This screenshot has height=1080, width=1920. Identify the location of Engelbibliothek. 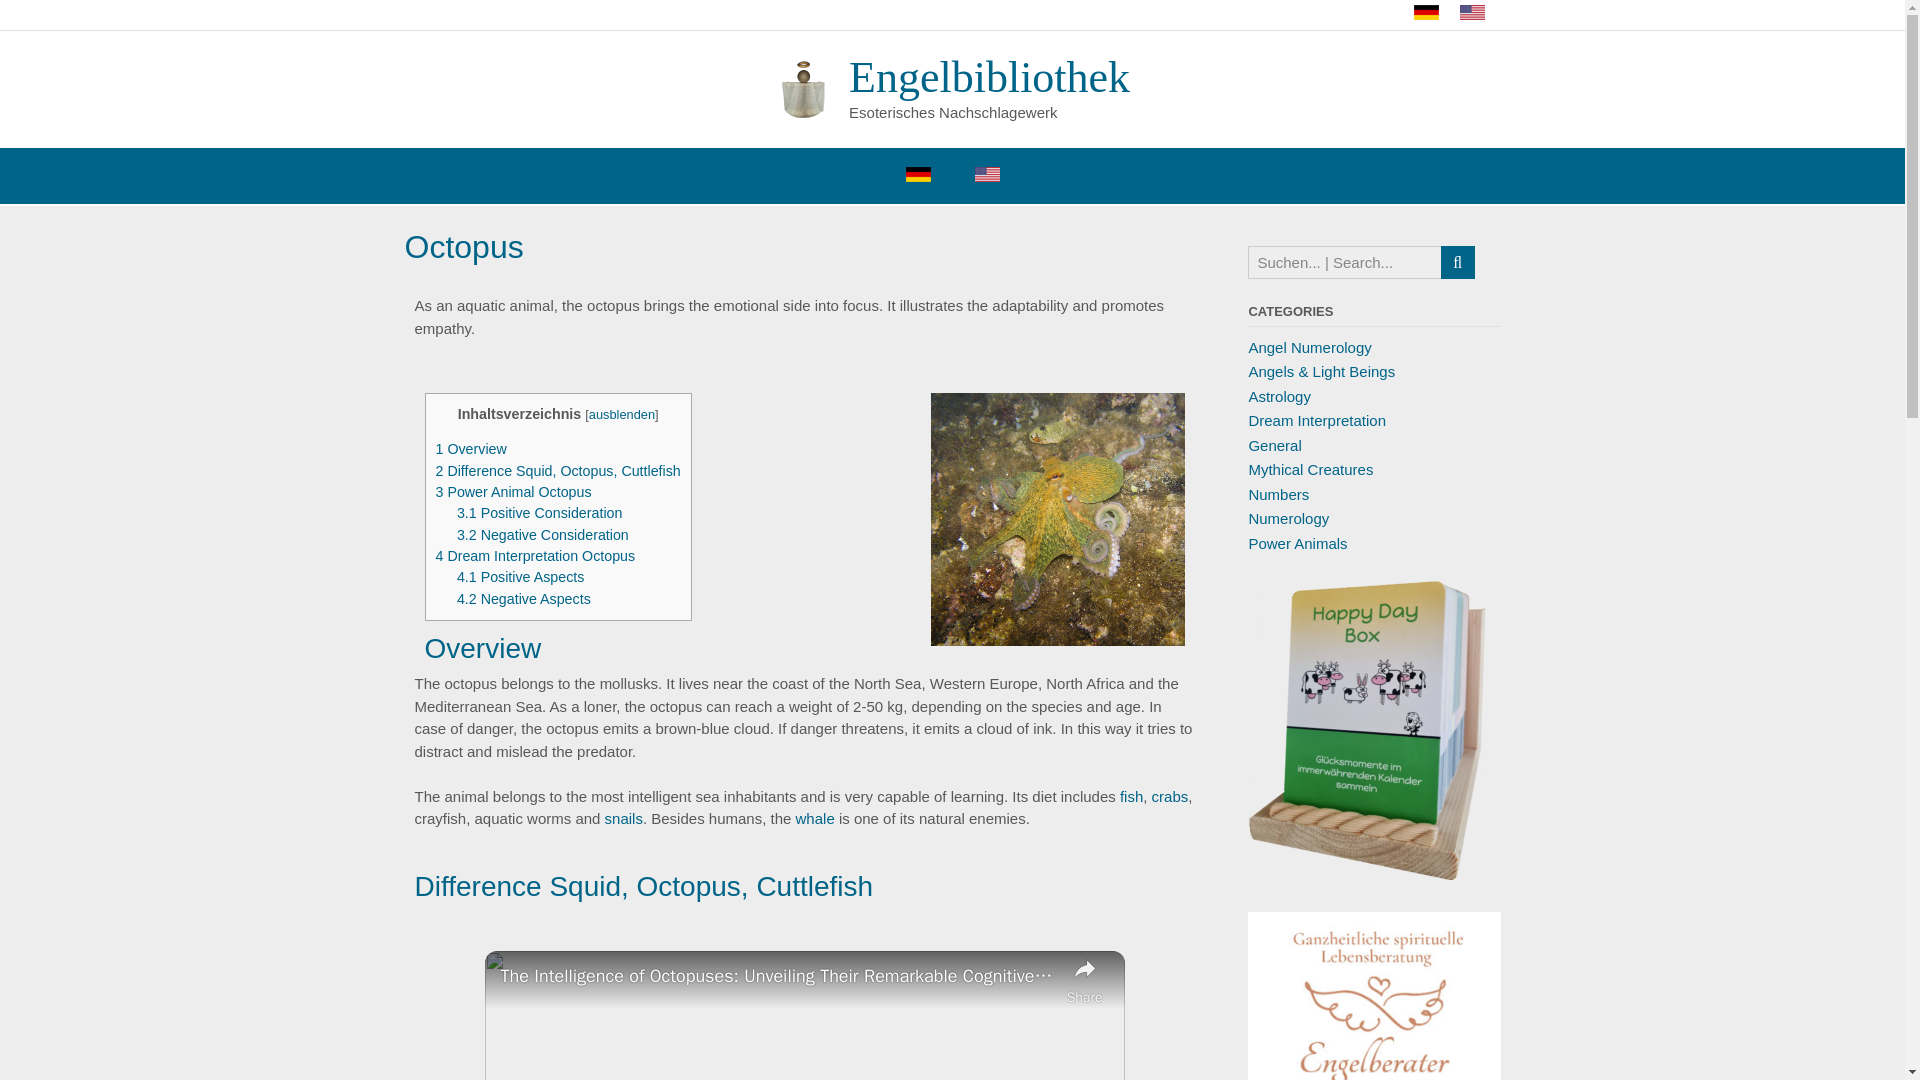
(810, 88).